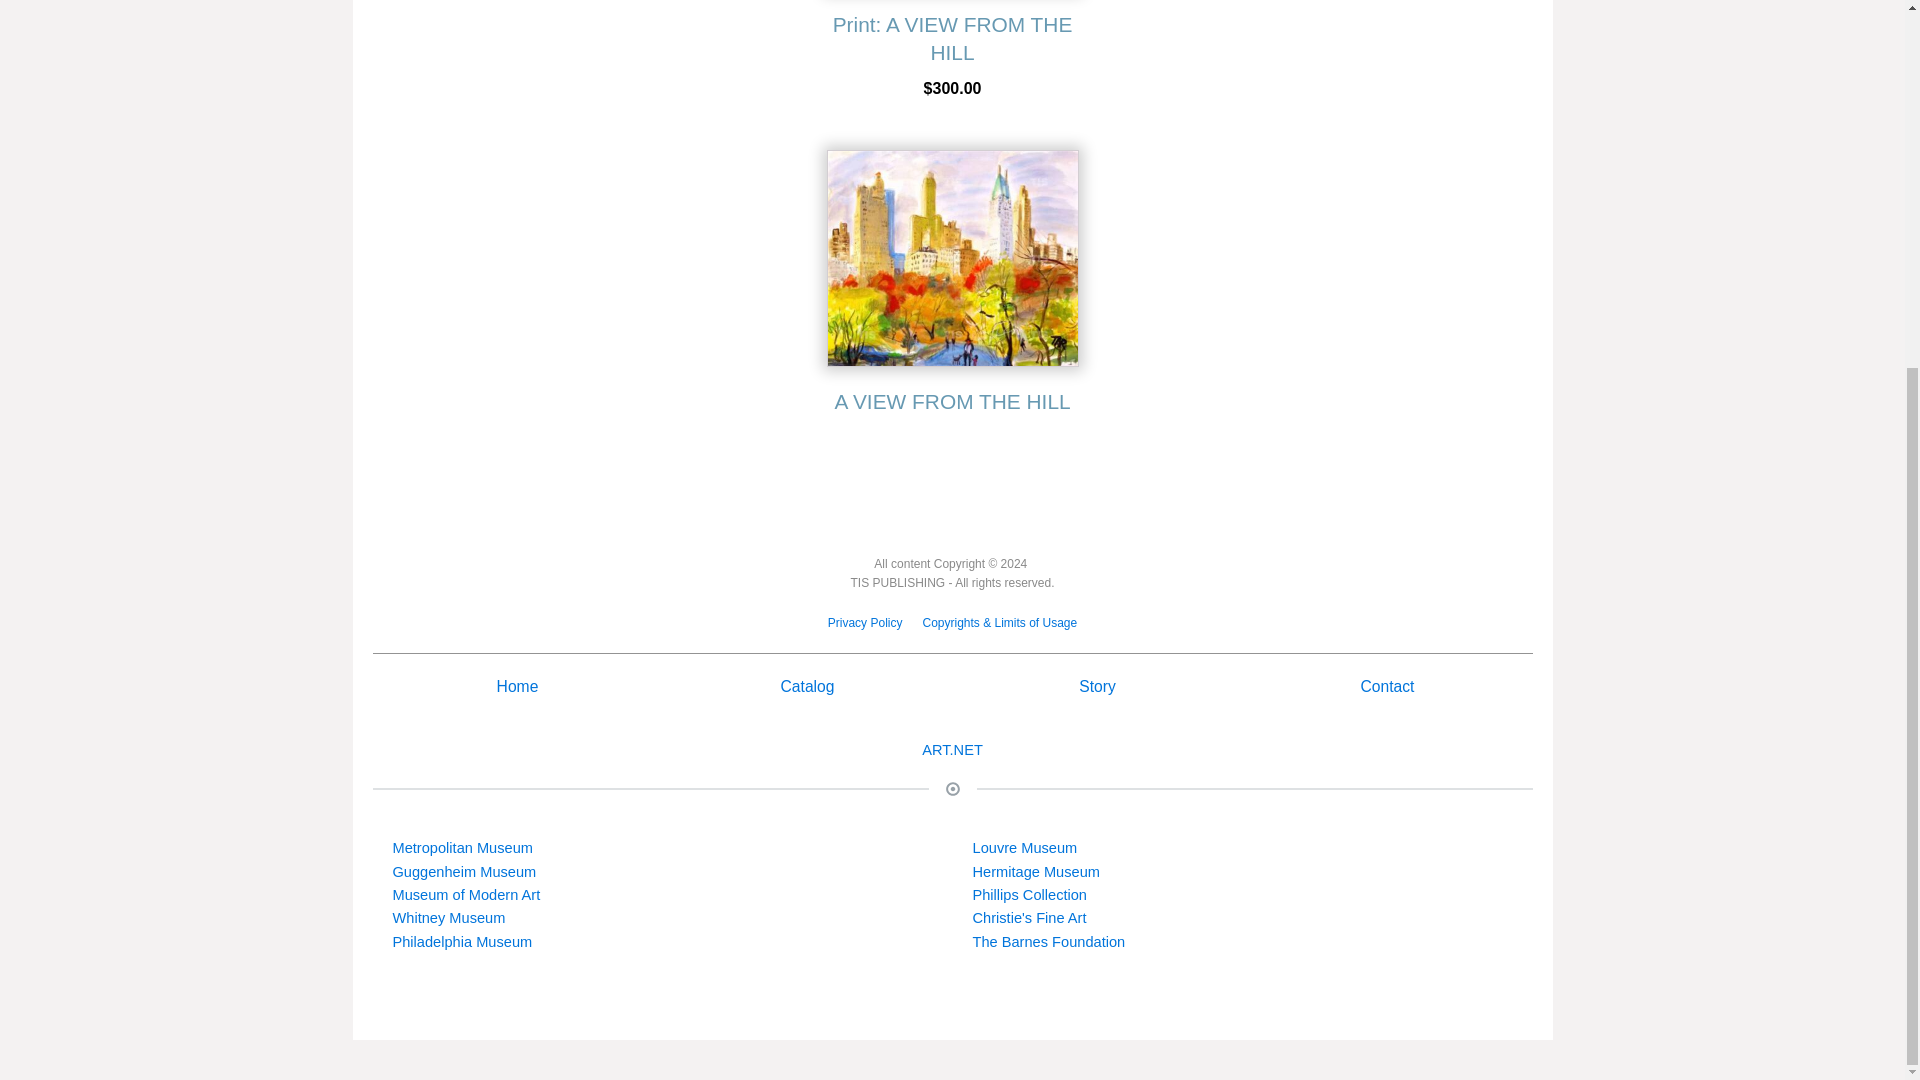  Describe the element at coordinates (865, 624) in the screenshot. I see `Privacy Policy` at that location.